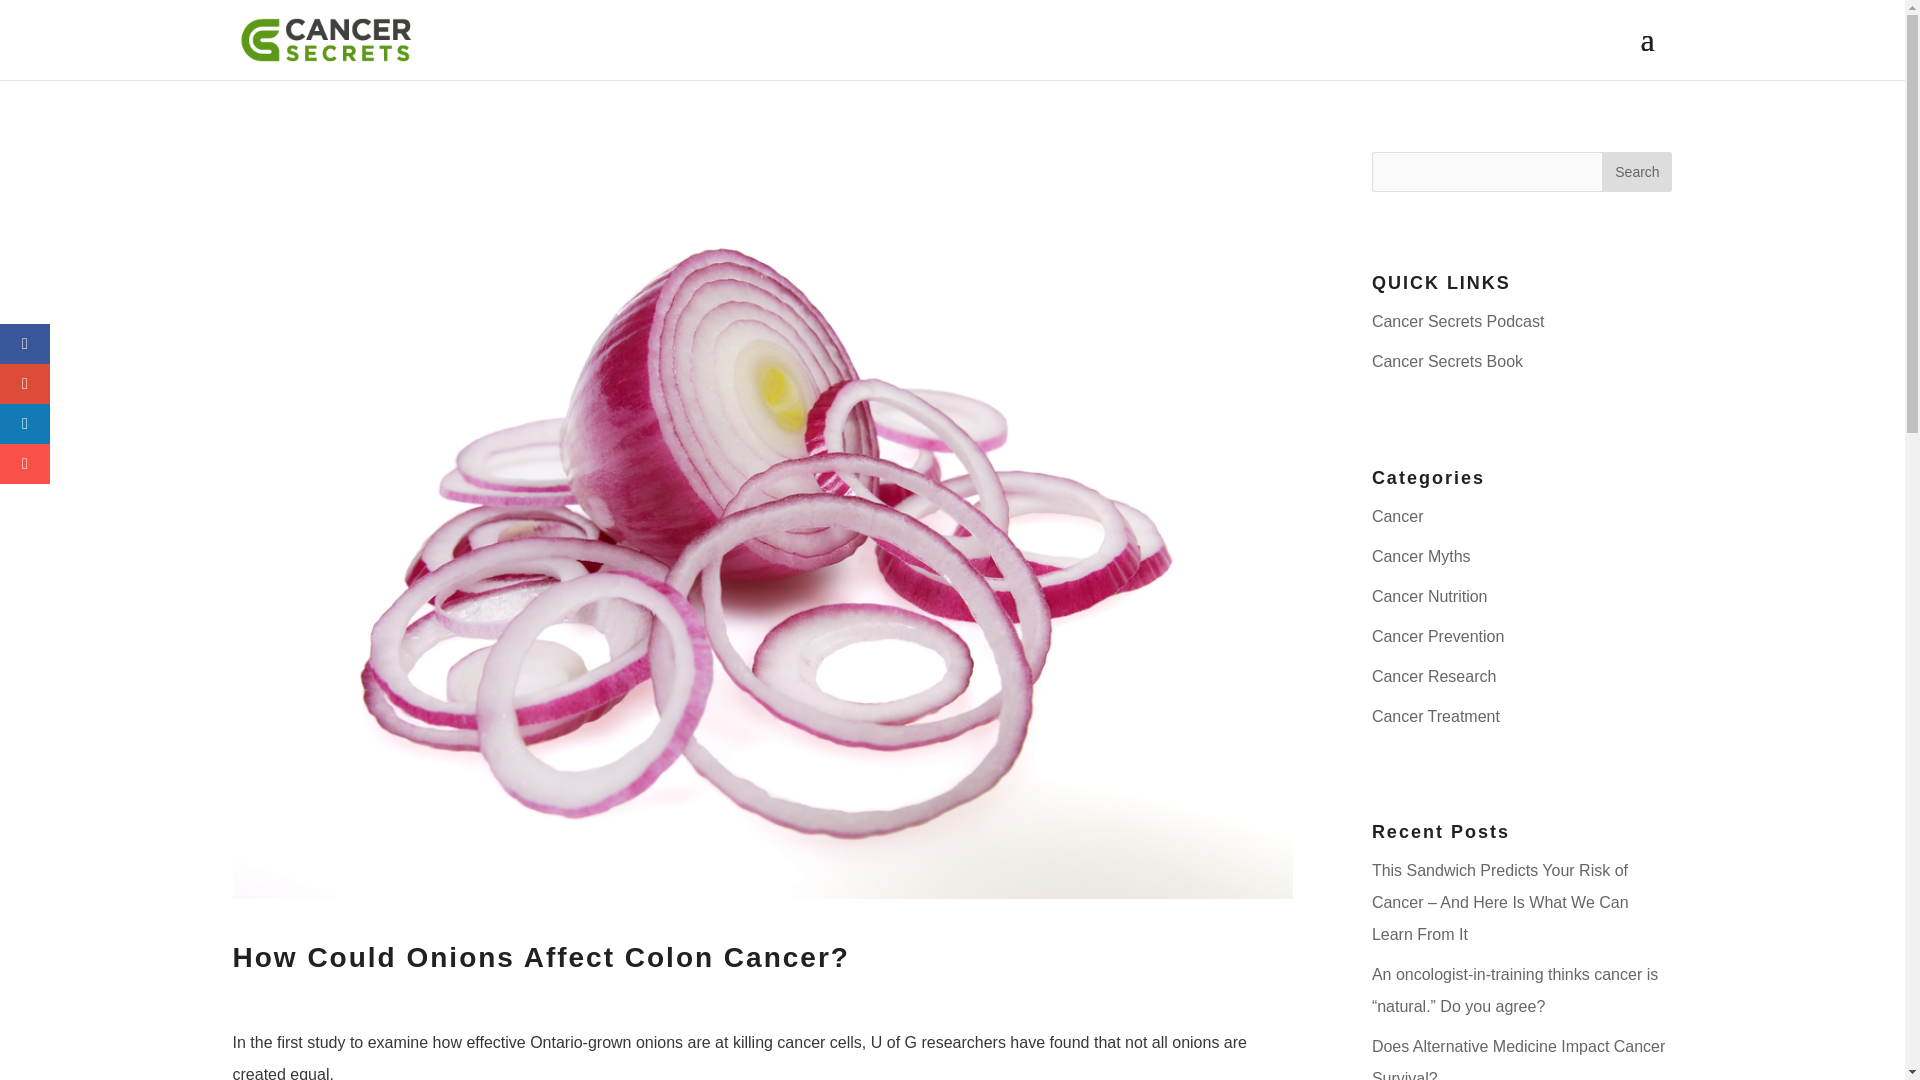 The height and width of the screenshot is (1080, 1920). I want to click on Cancer Secrets Book, so click(1447, 362).